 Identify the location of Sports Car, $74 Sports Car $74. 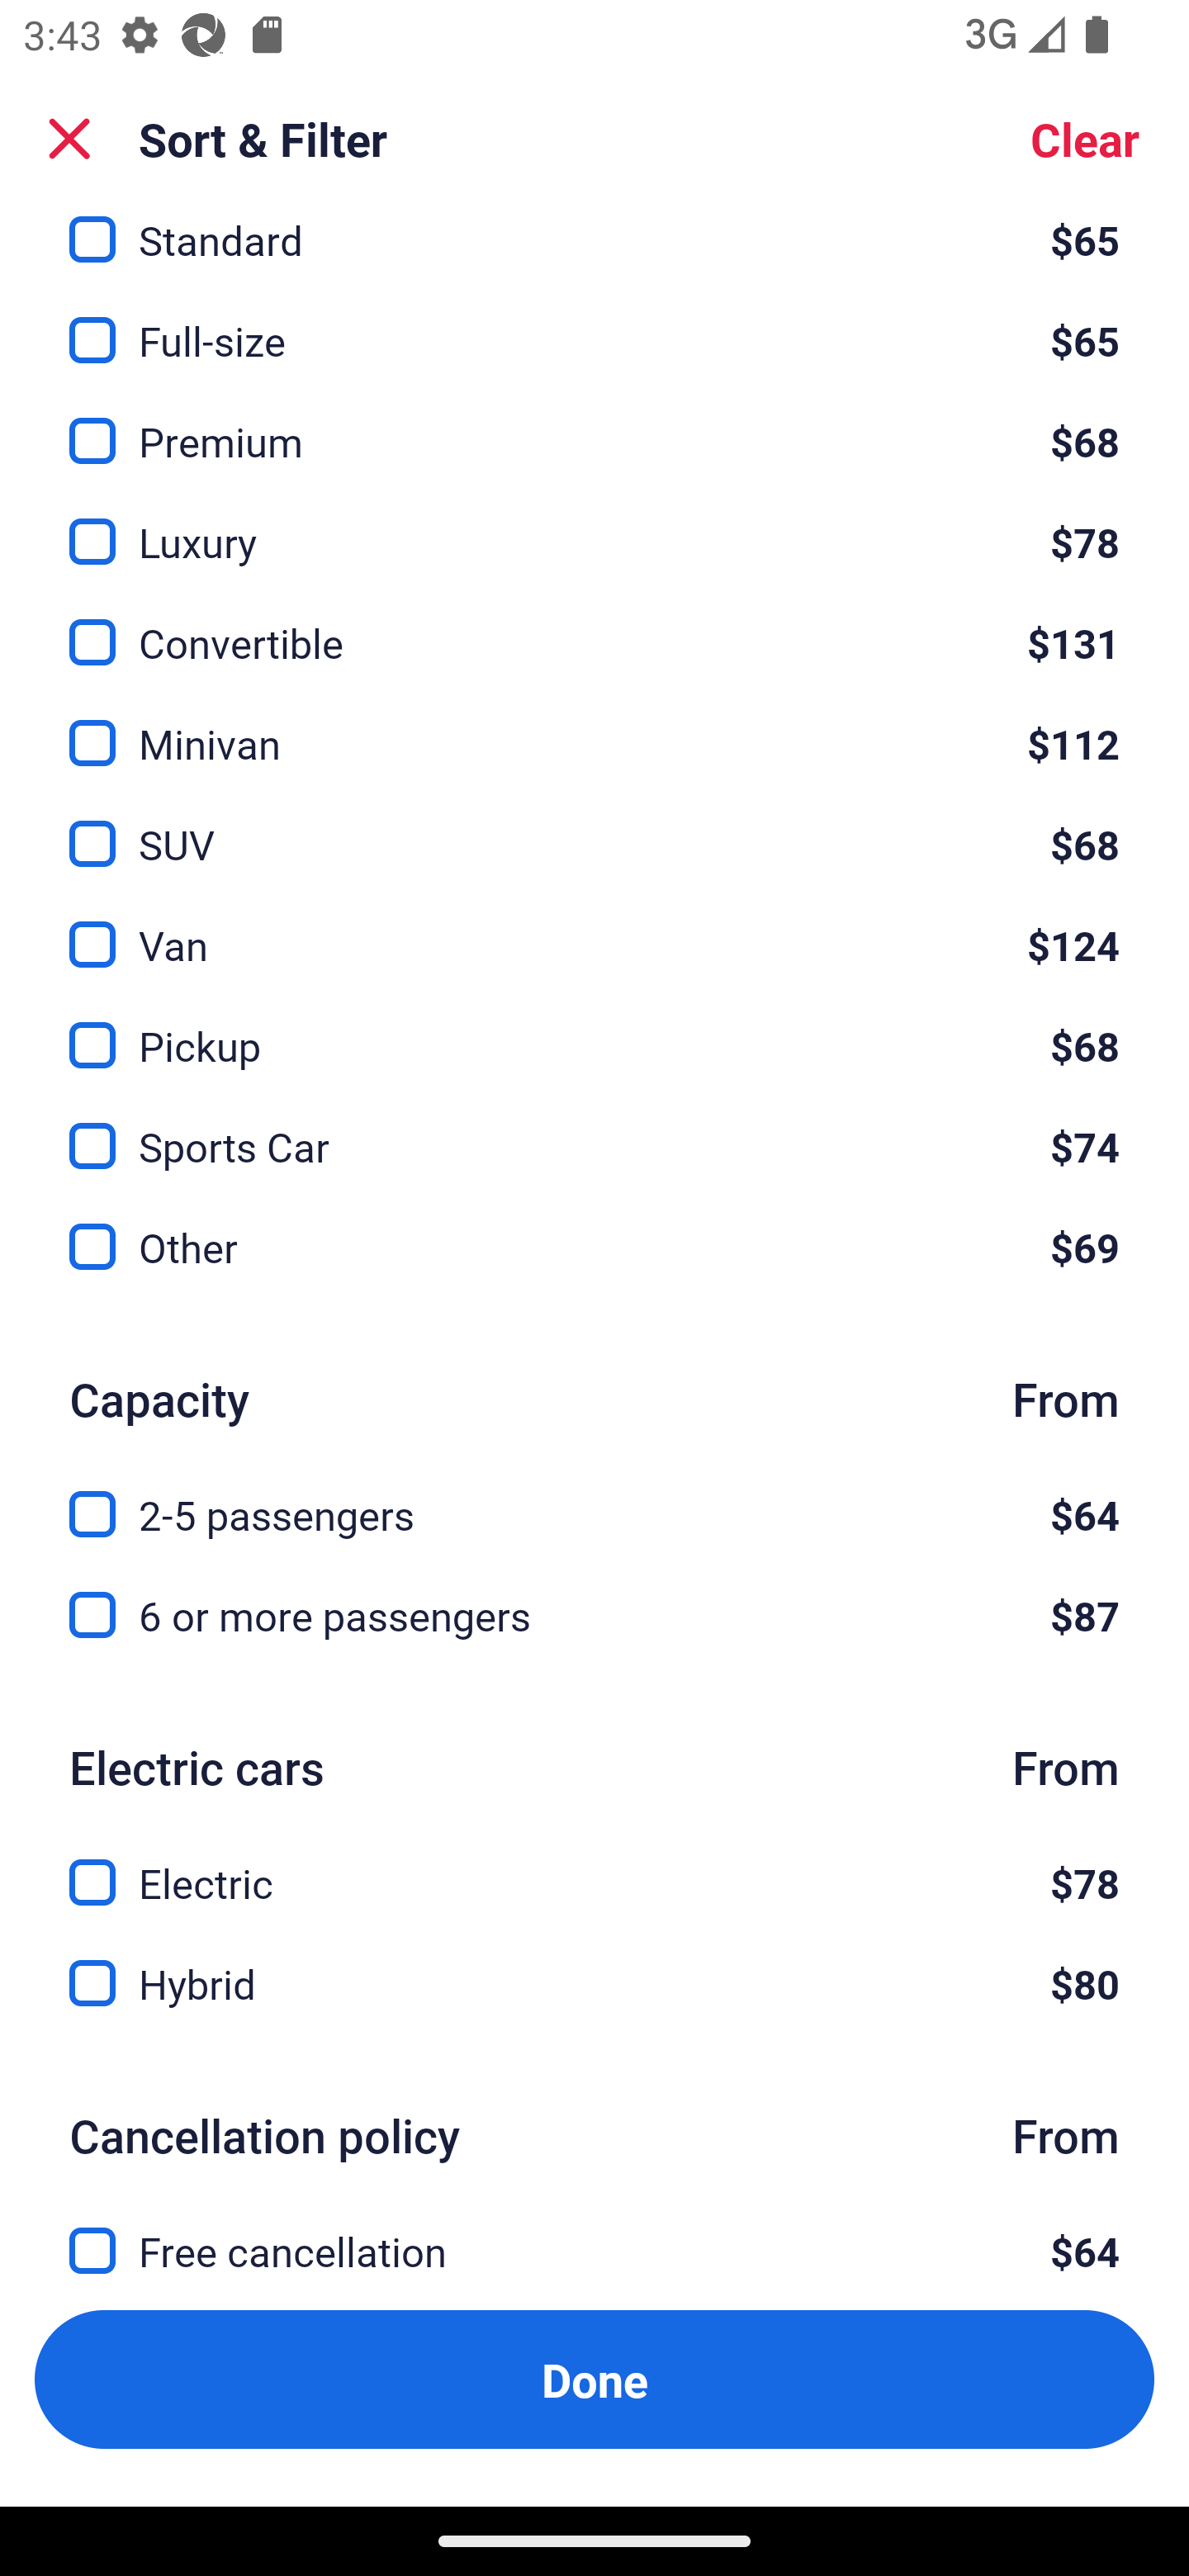
(594, 1126).